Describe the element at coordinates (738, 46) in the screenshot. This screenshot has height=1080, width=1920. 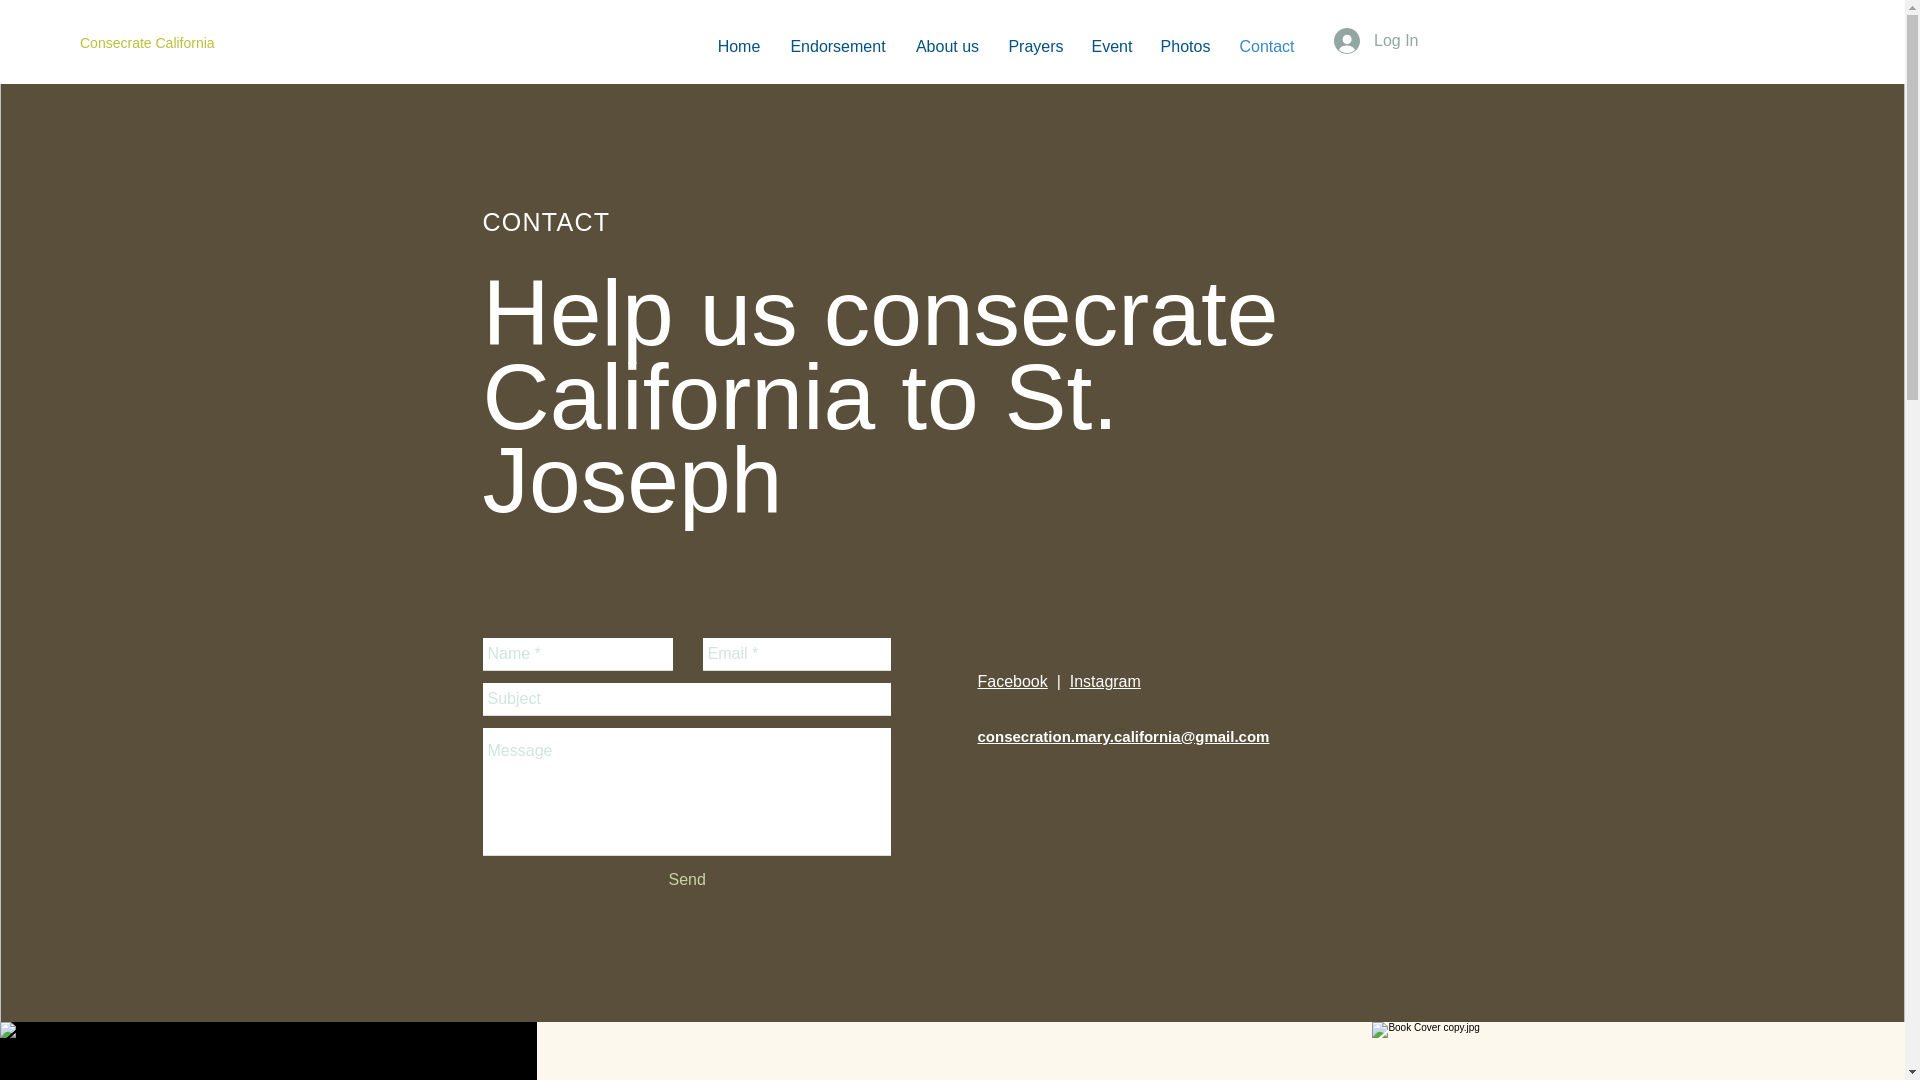
I see `Home` at that location.